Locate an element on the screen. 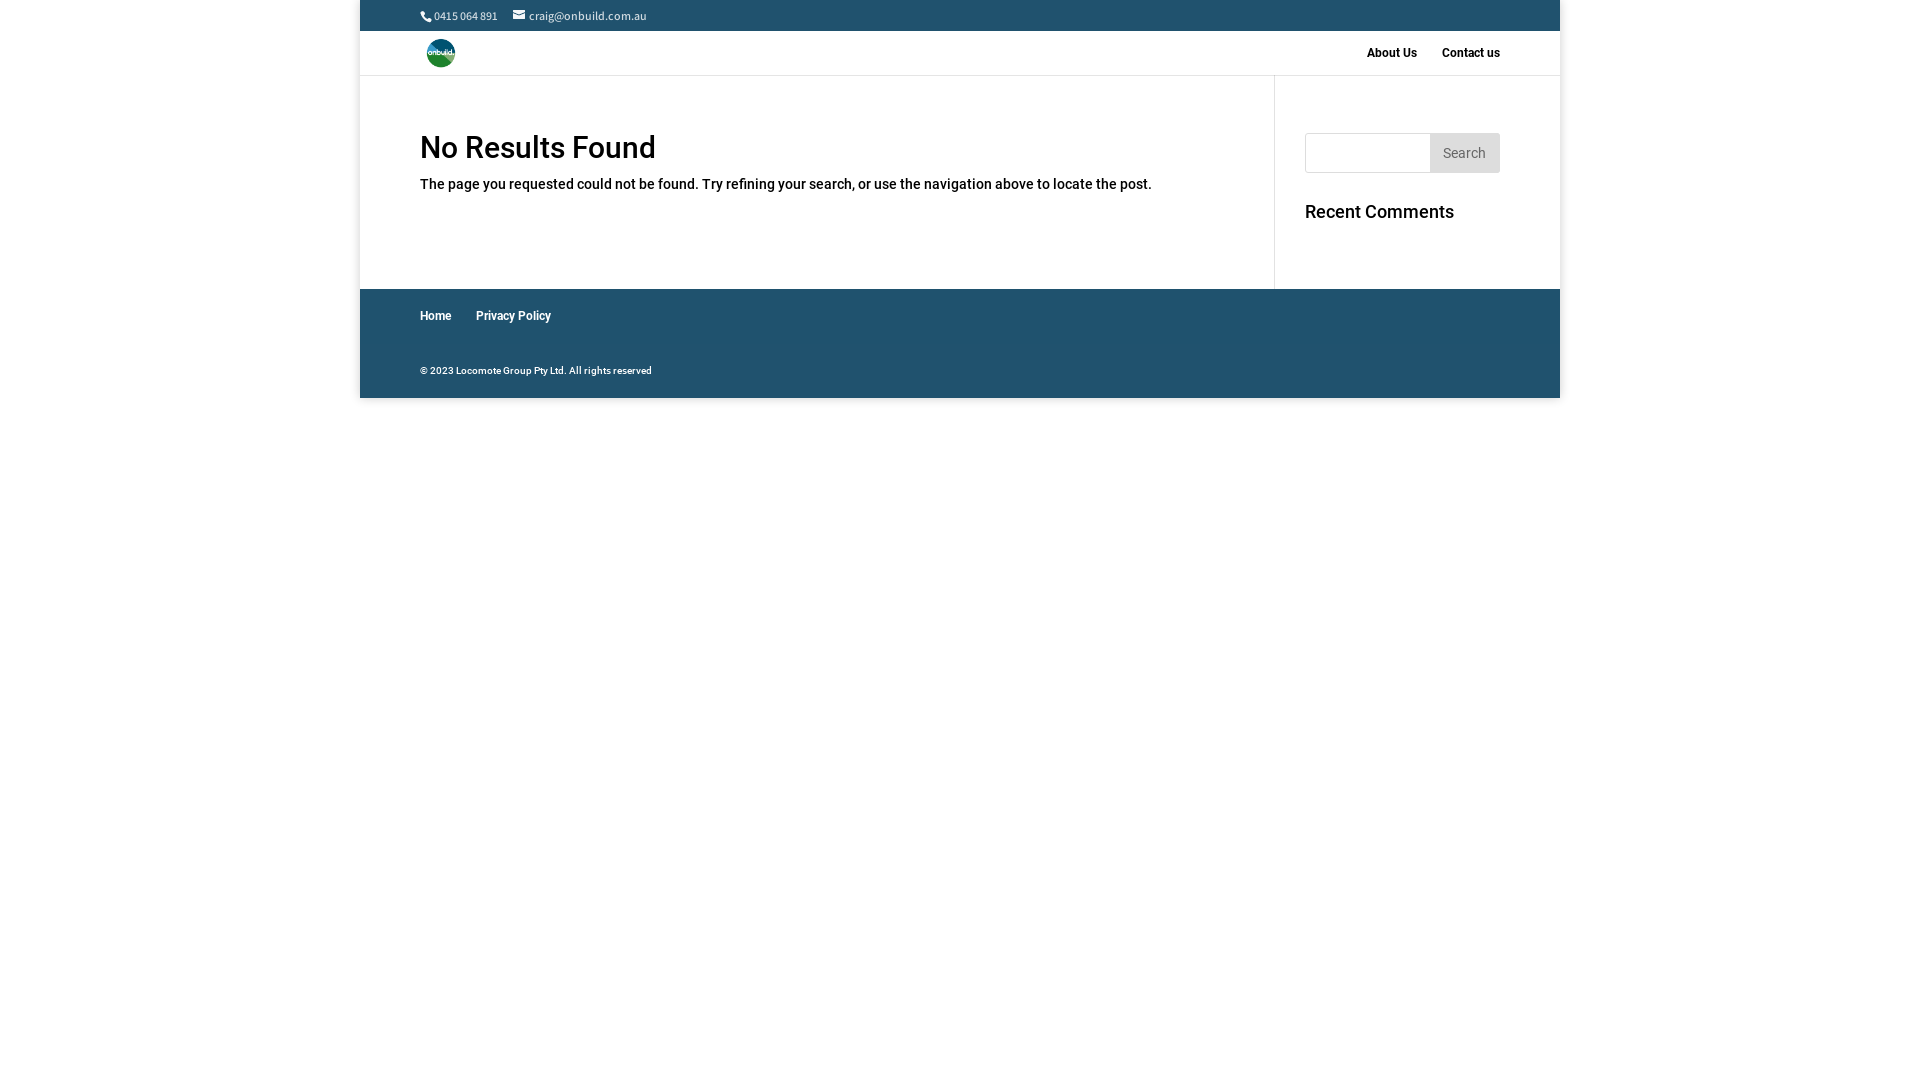 The width and height of the screenshot is (1920, 1080). Contact us is located at coordinates (1471, 60).